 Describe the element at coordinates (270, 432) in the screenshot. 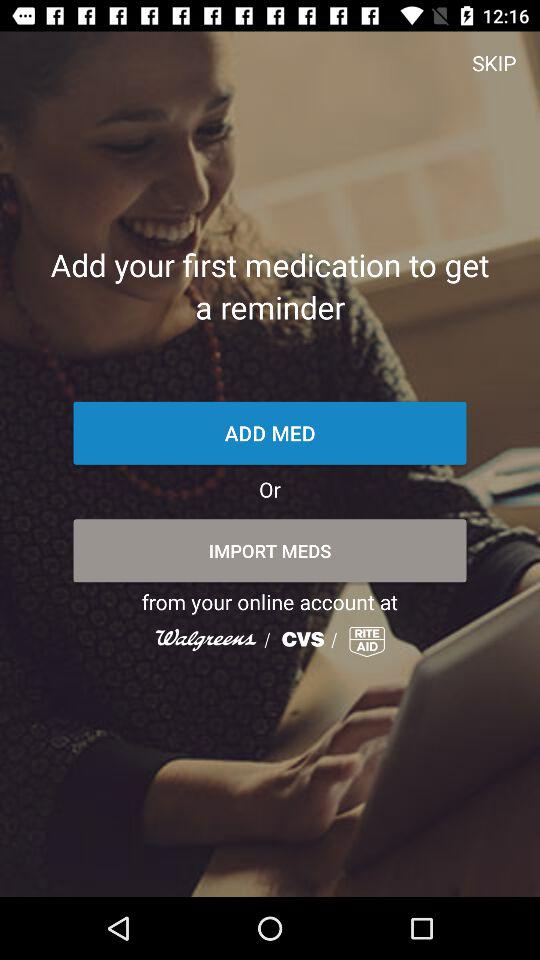

I see `select add med icon` at that location.